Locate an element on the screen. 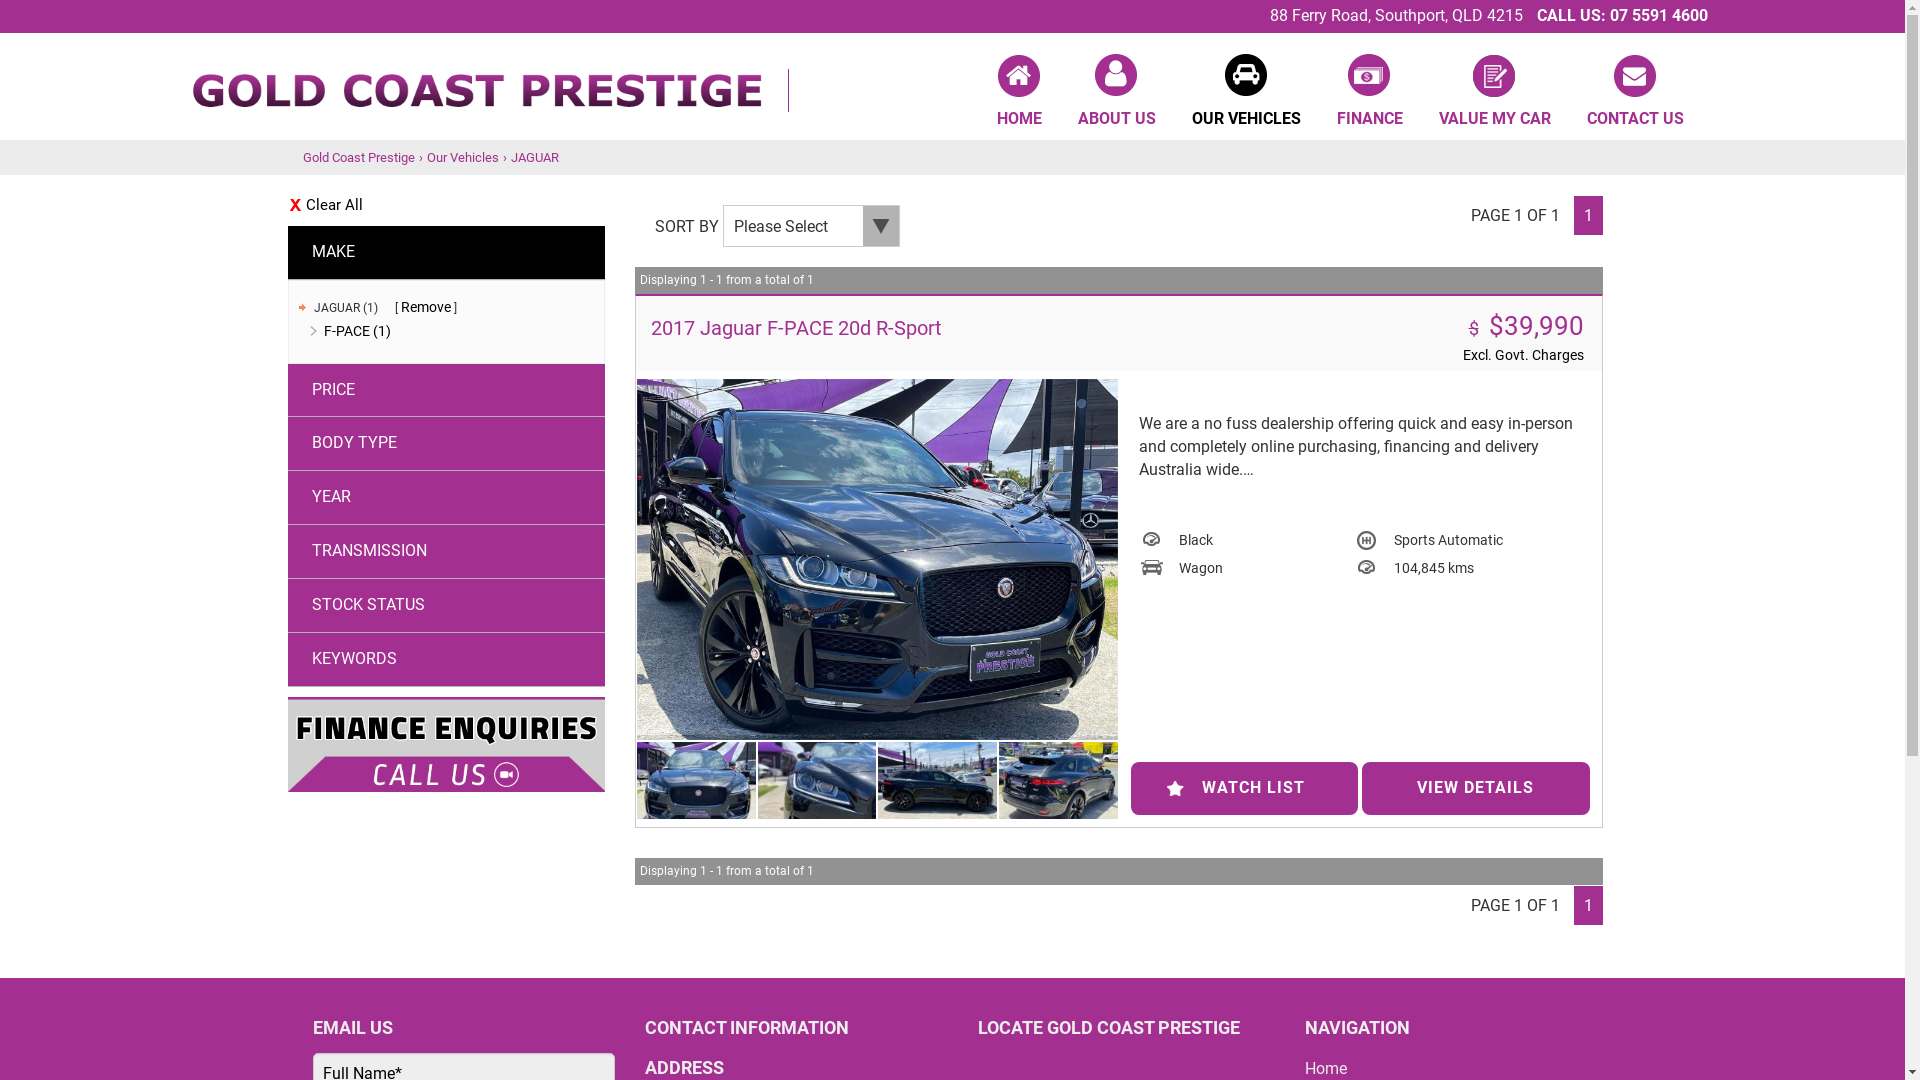  WATCH LIST is located at coordinates (1244, 788).